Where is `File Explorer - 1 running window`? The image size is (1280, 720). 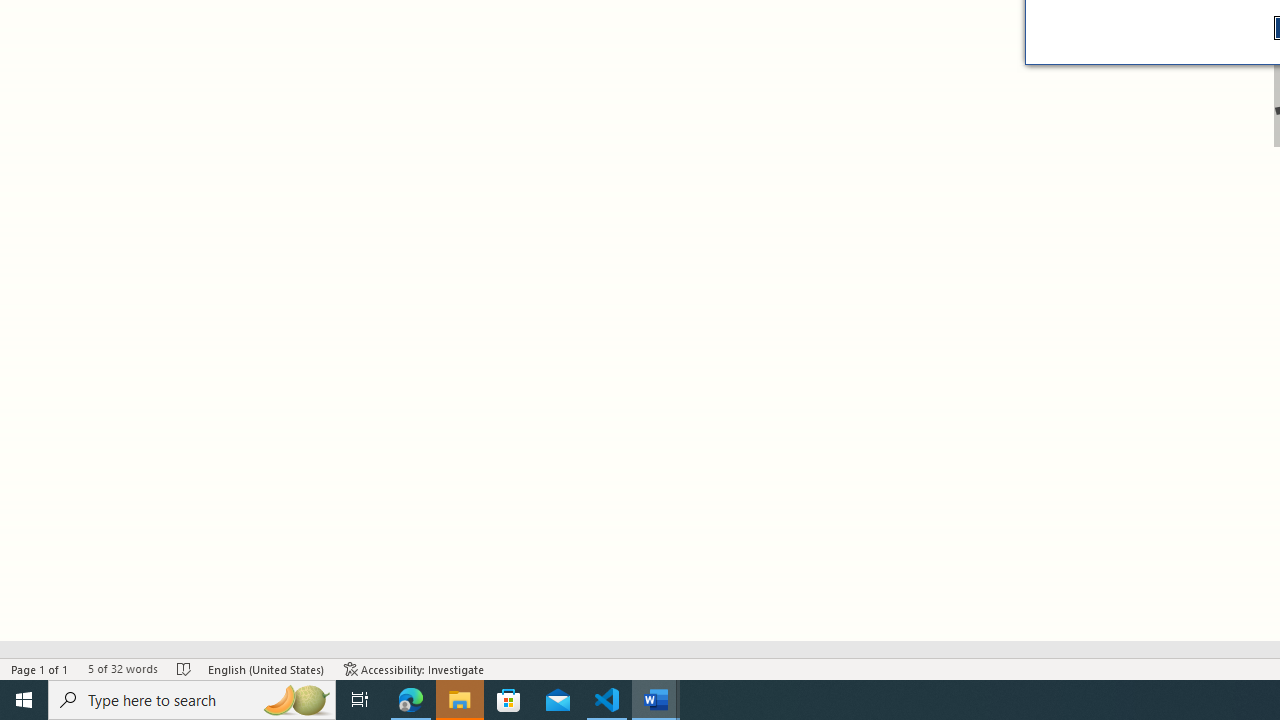 File Explorer - 1 running window is located at coordinates (460, 700).